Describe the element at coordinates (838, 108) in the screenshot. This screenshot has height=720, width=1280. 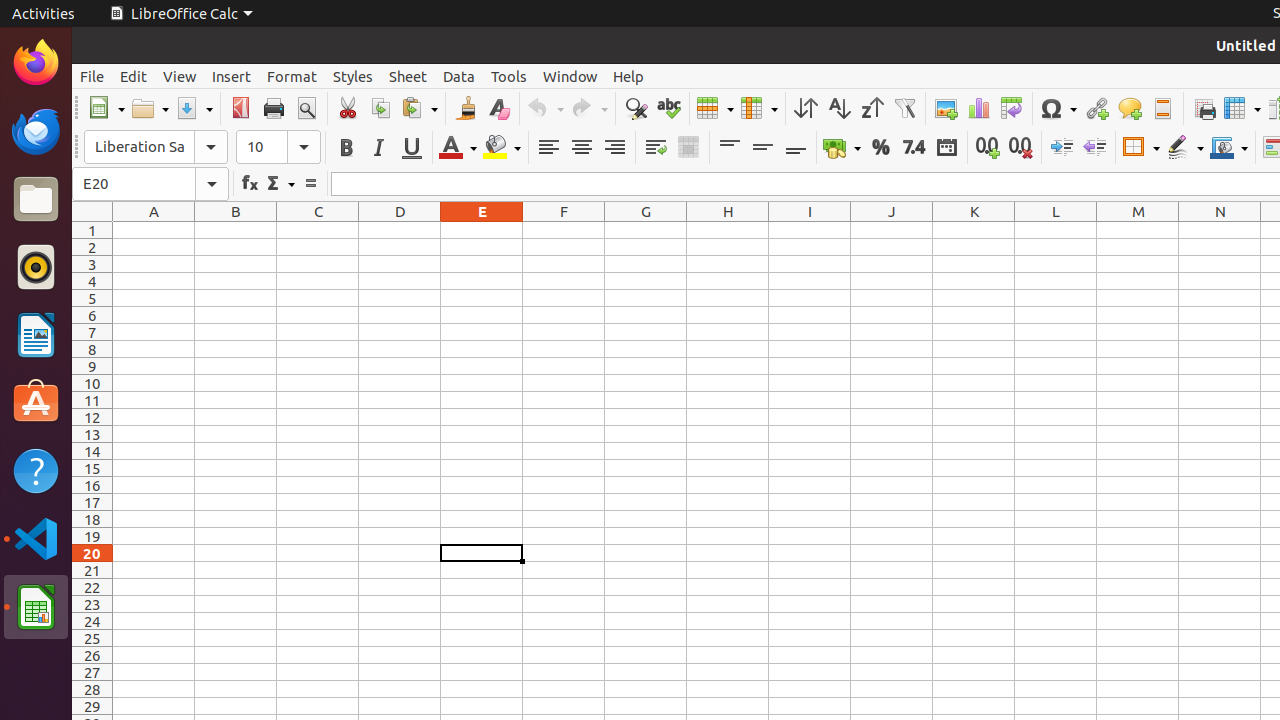
I see `Sort Ascending` at that location.